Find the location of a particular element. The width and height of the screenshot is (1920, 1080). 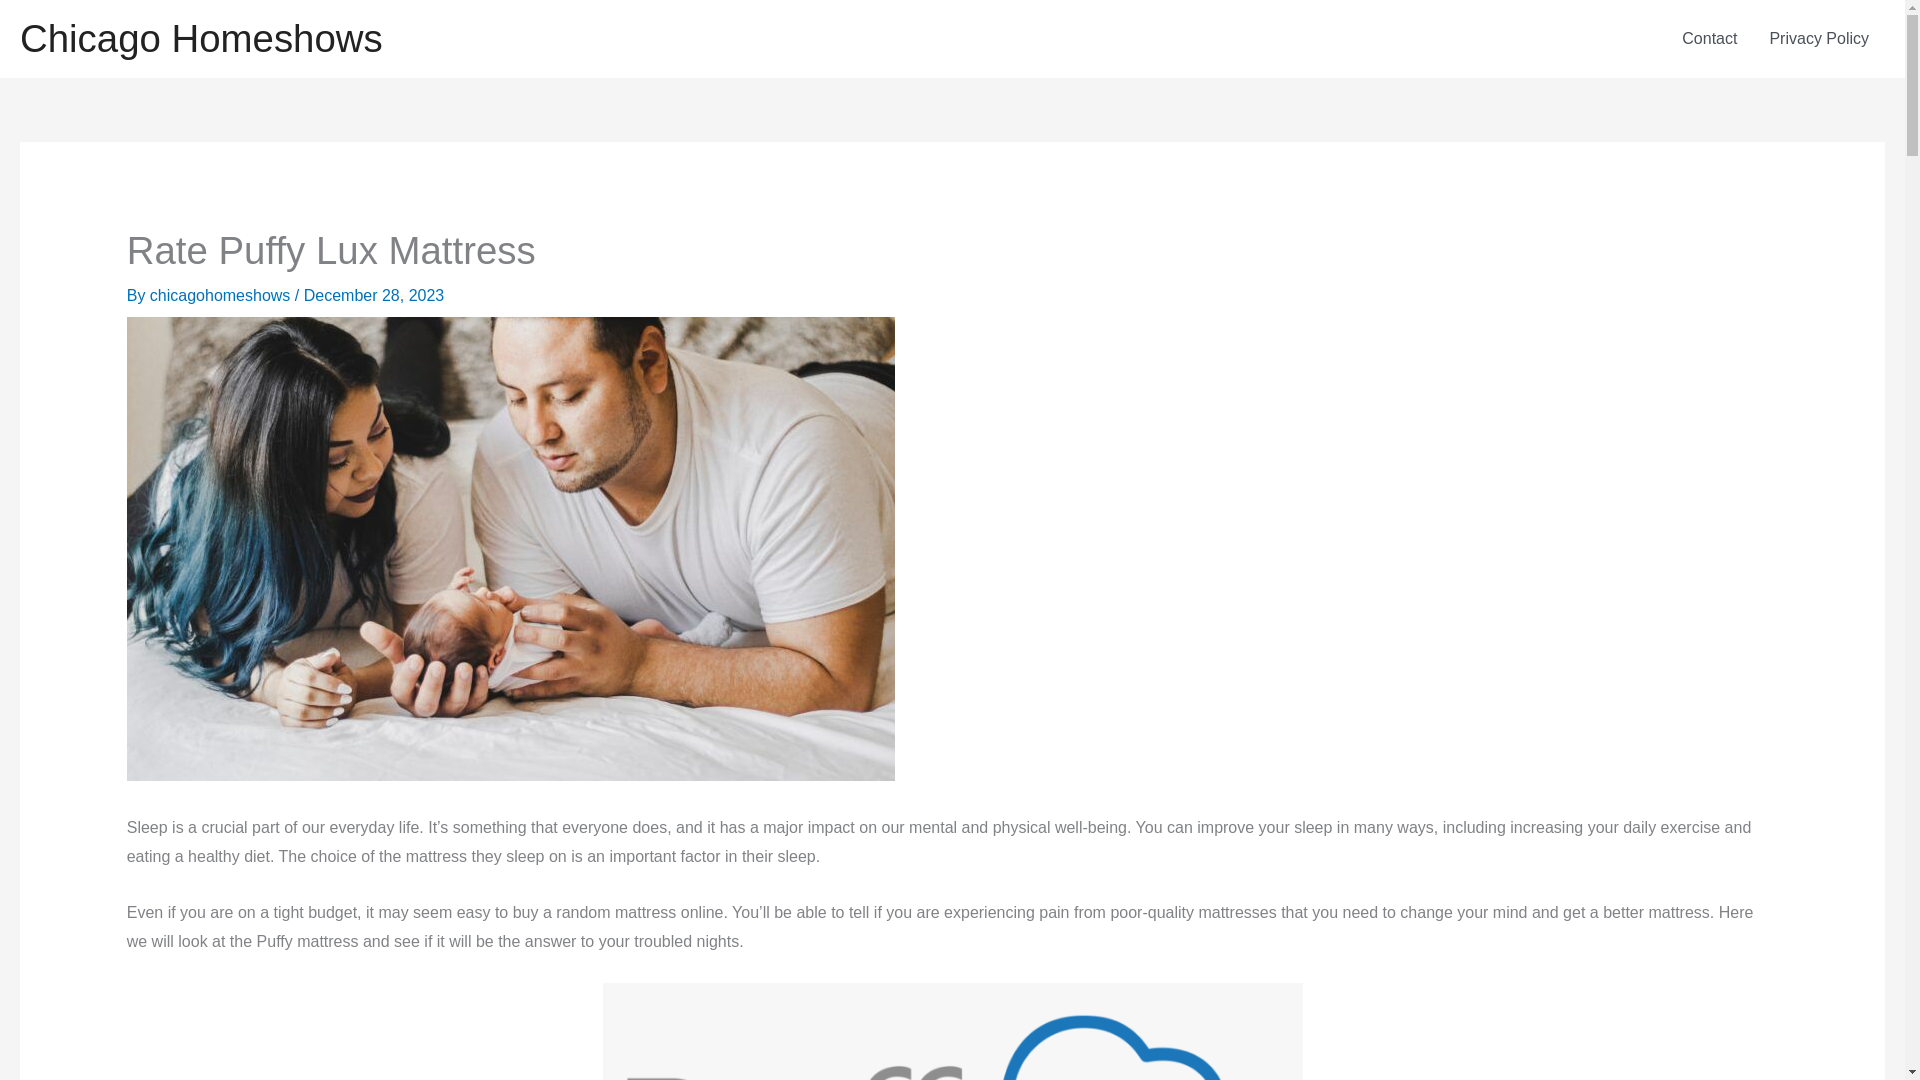

View all posts by chicagohomeshows is located at coordinates (222, 295).